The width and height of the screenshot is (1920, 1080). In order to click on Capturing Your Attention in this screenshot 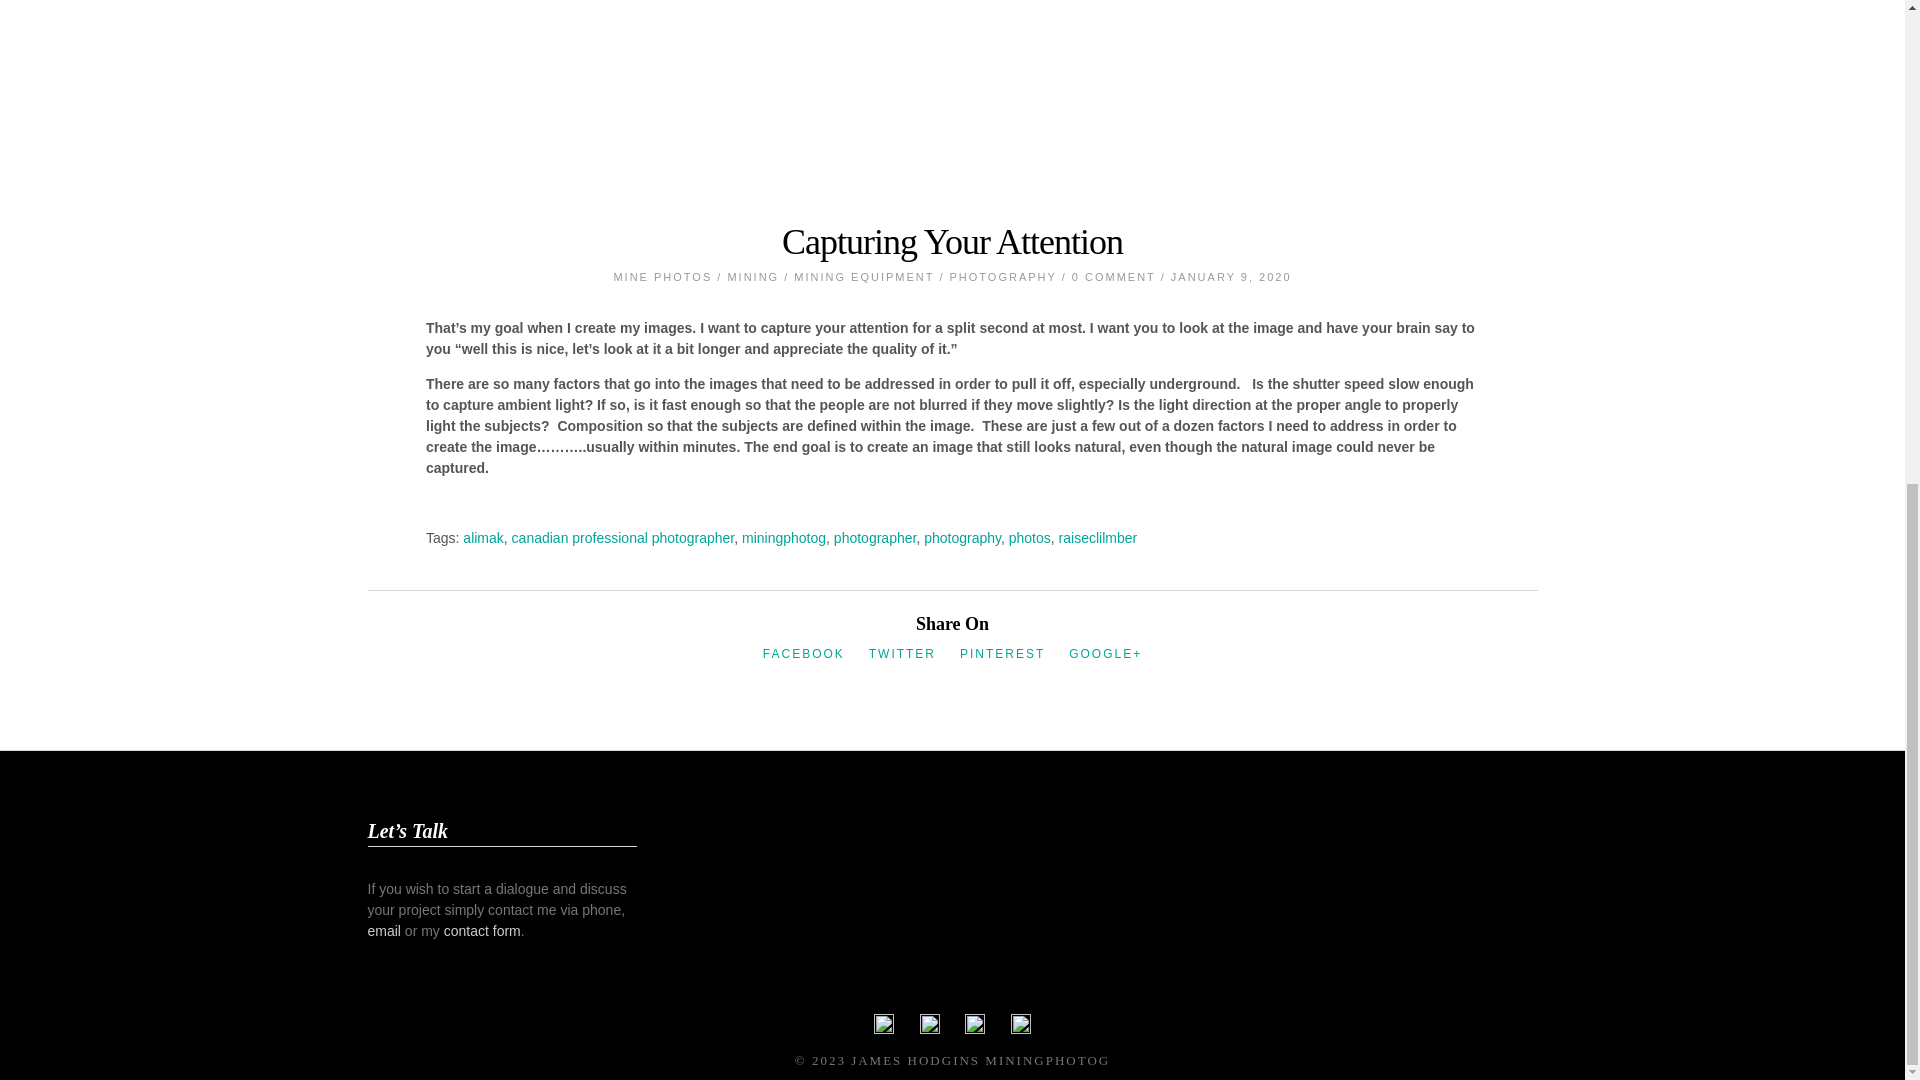, I will do `click(952, 242)`.